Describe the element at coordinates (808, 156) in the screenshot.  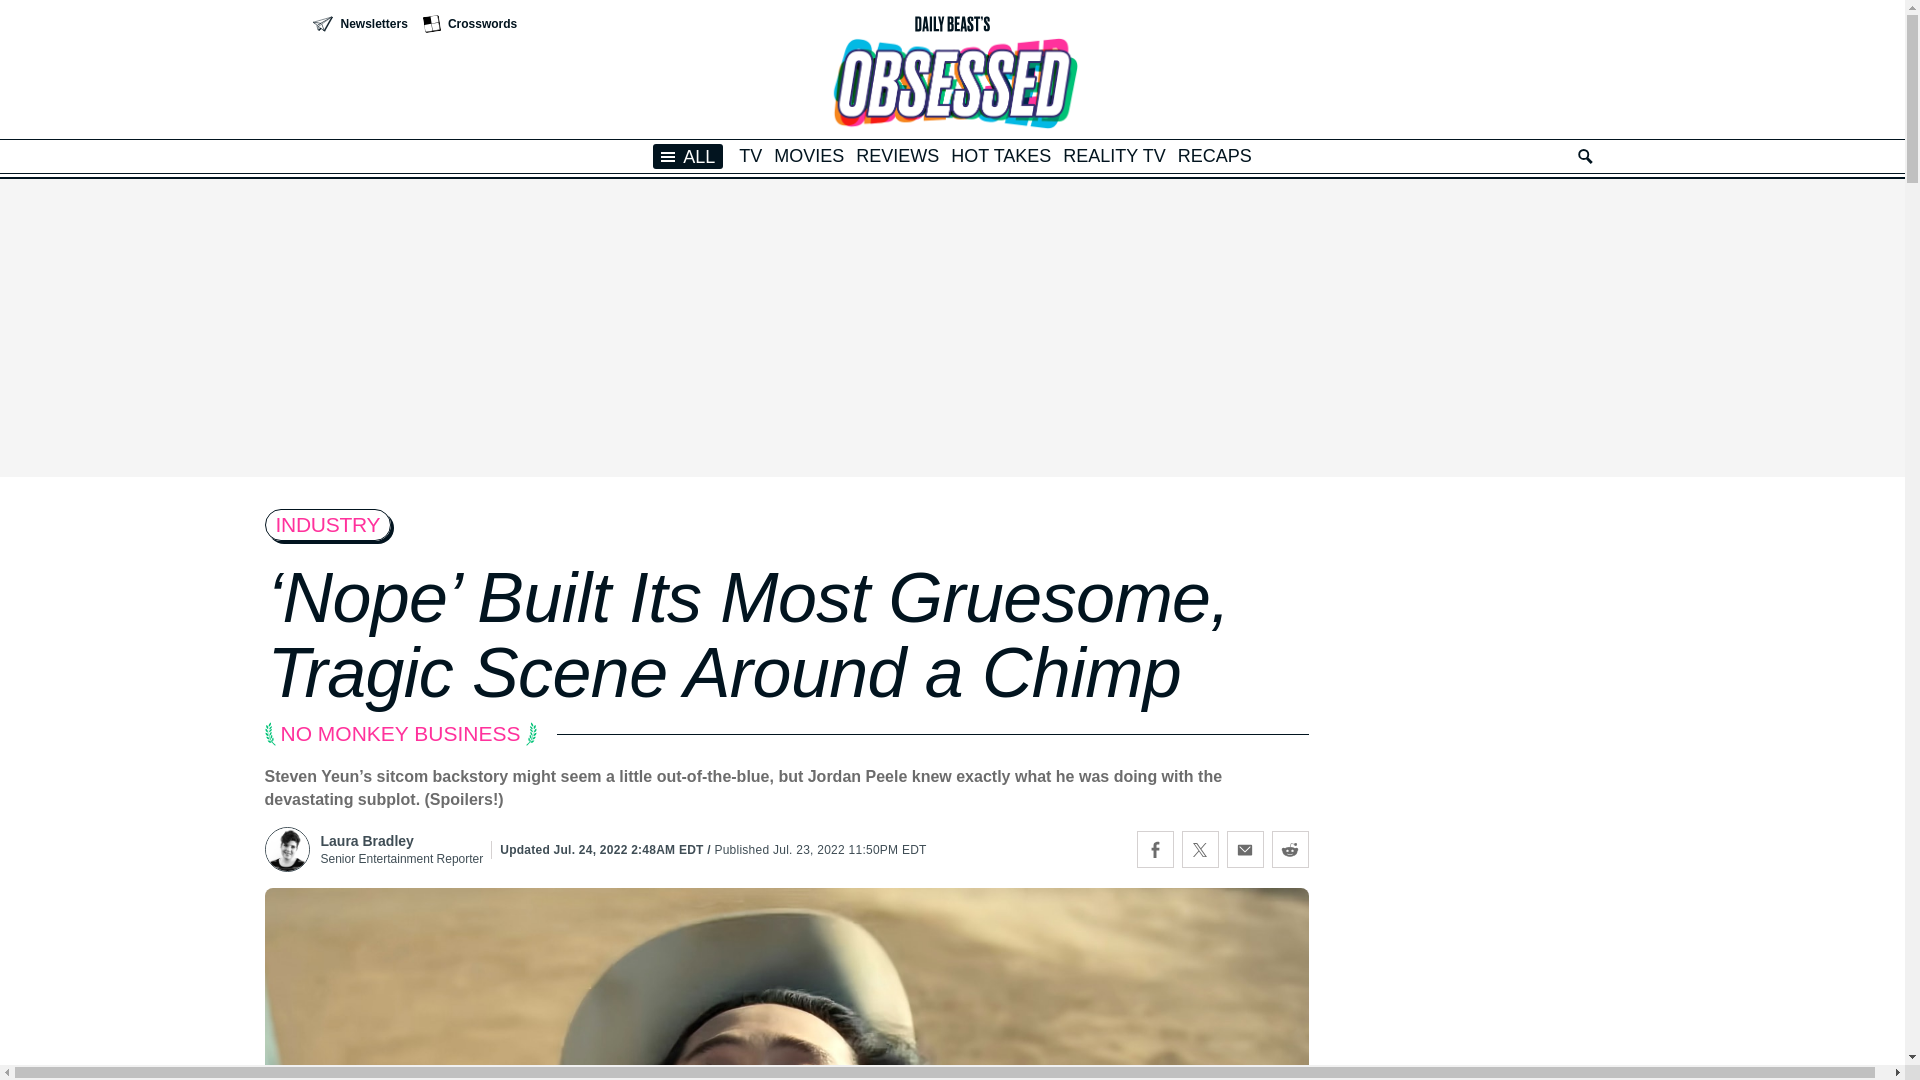
I see `MOVIES` at that location.